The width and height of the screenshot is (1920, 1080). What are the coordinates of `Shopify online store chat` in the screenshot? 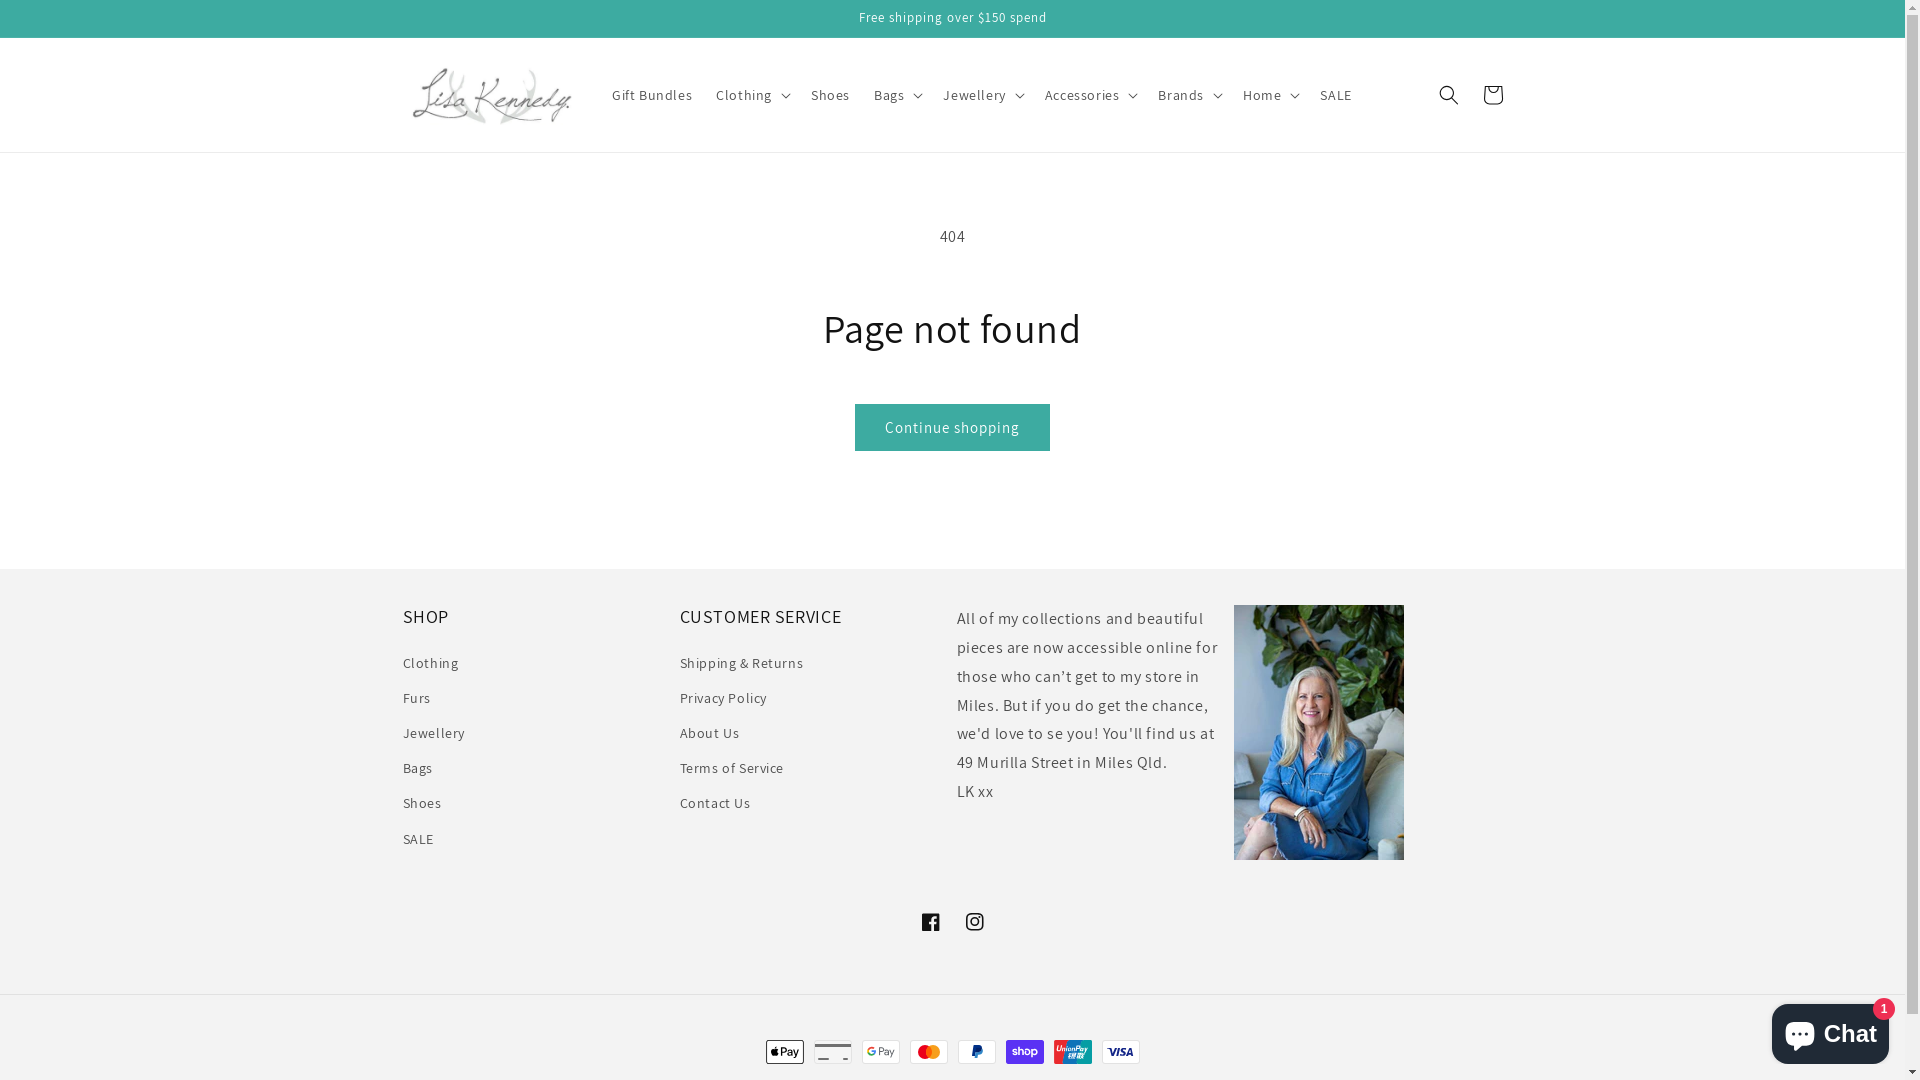 It's located at (1830, 1030).